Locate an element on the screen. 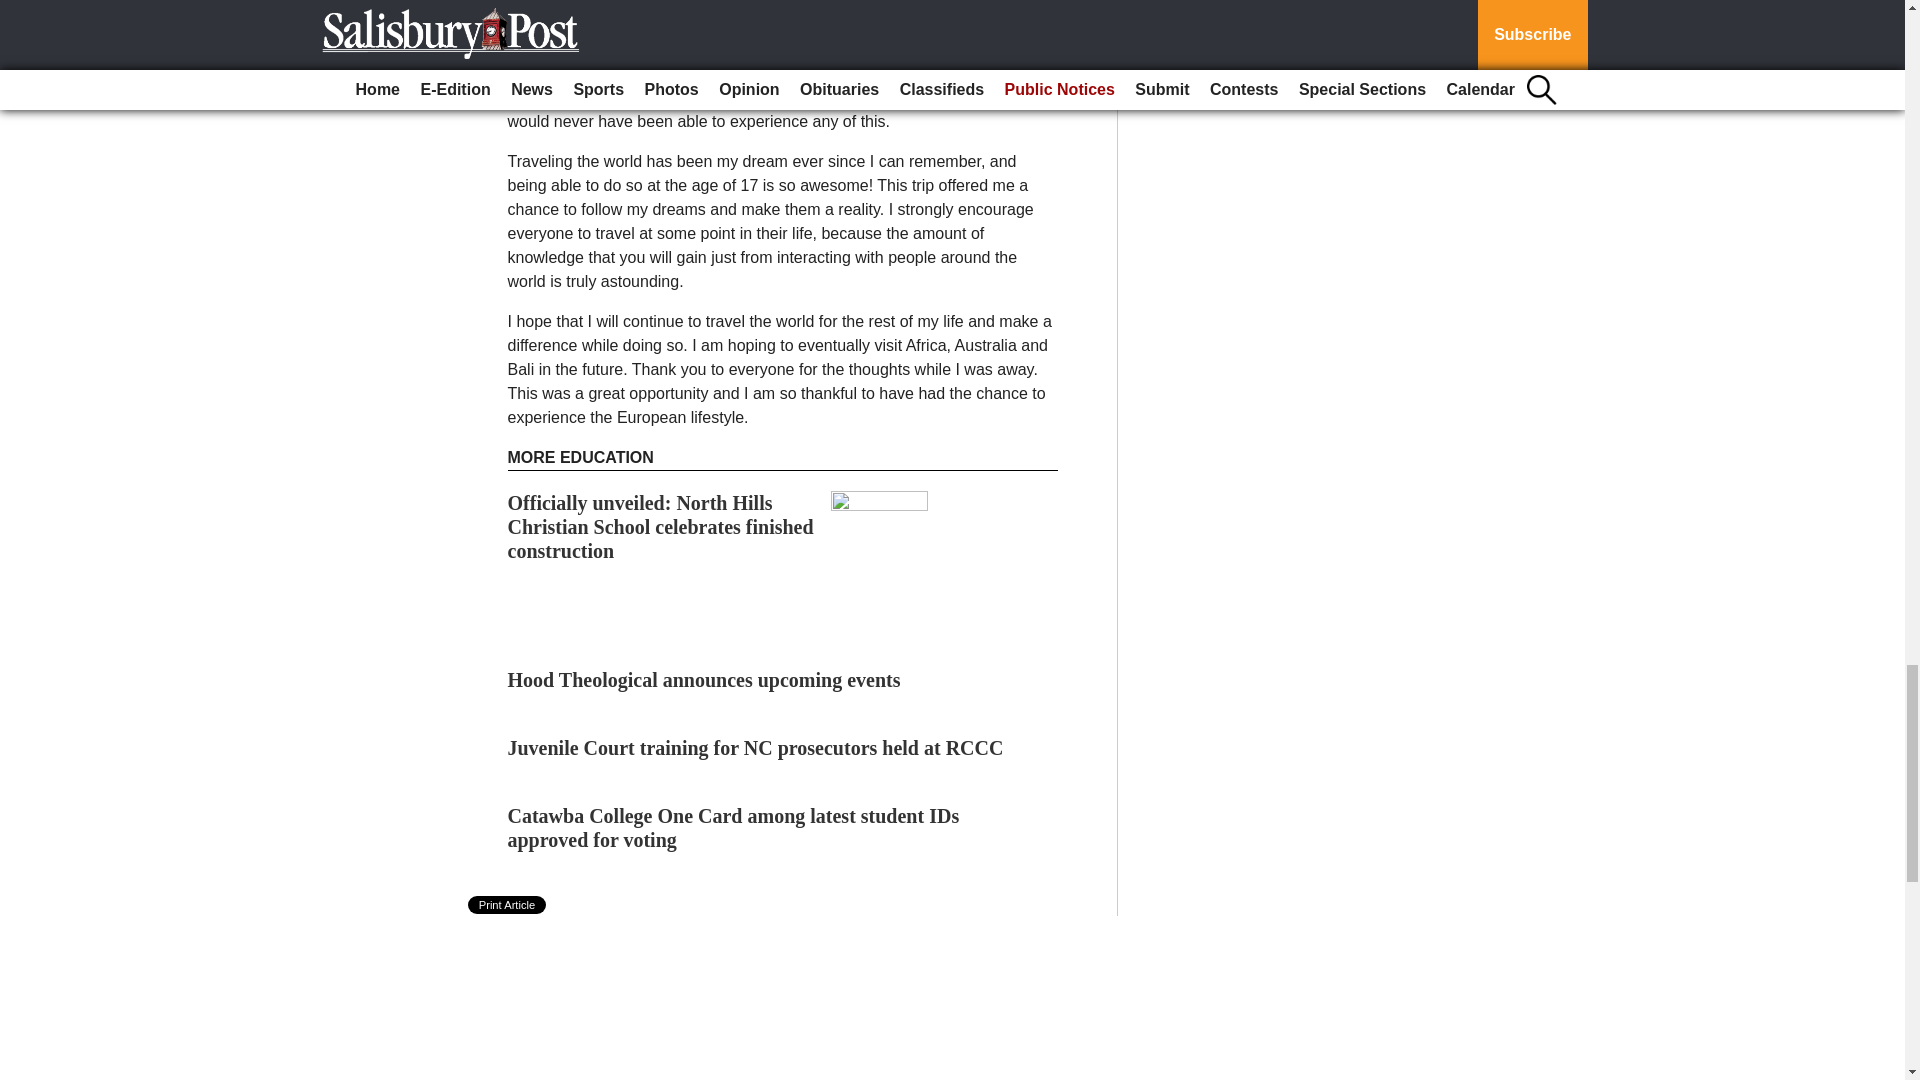 The image size is (1920, 1080). Hood Theological announces upcoming events is located at coordinates (704, 680).